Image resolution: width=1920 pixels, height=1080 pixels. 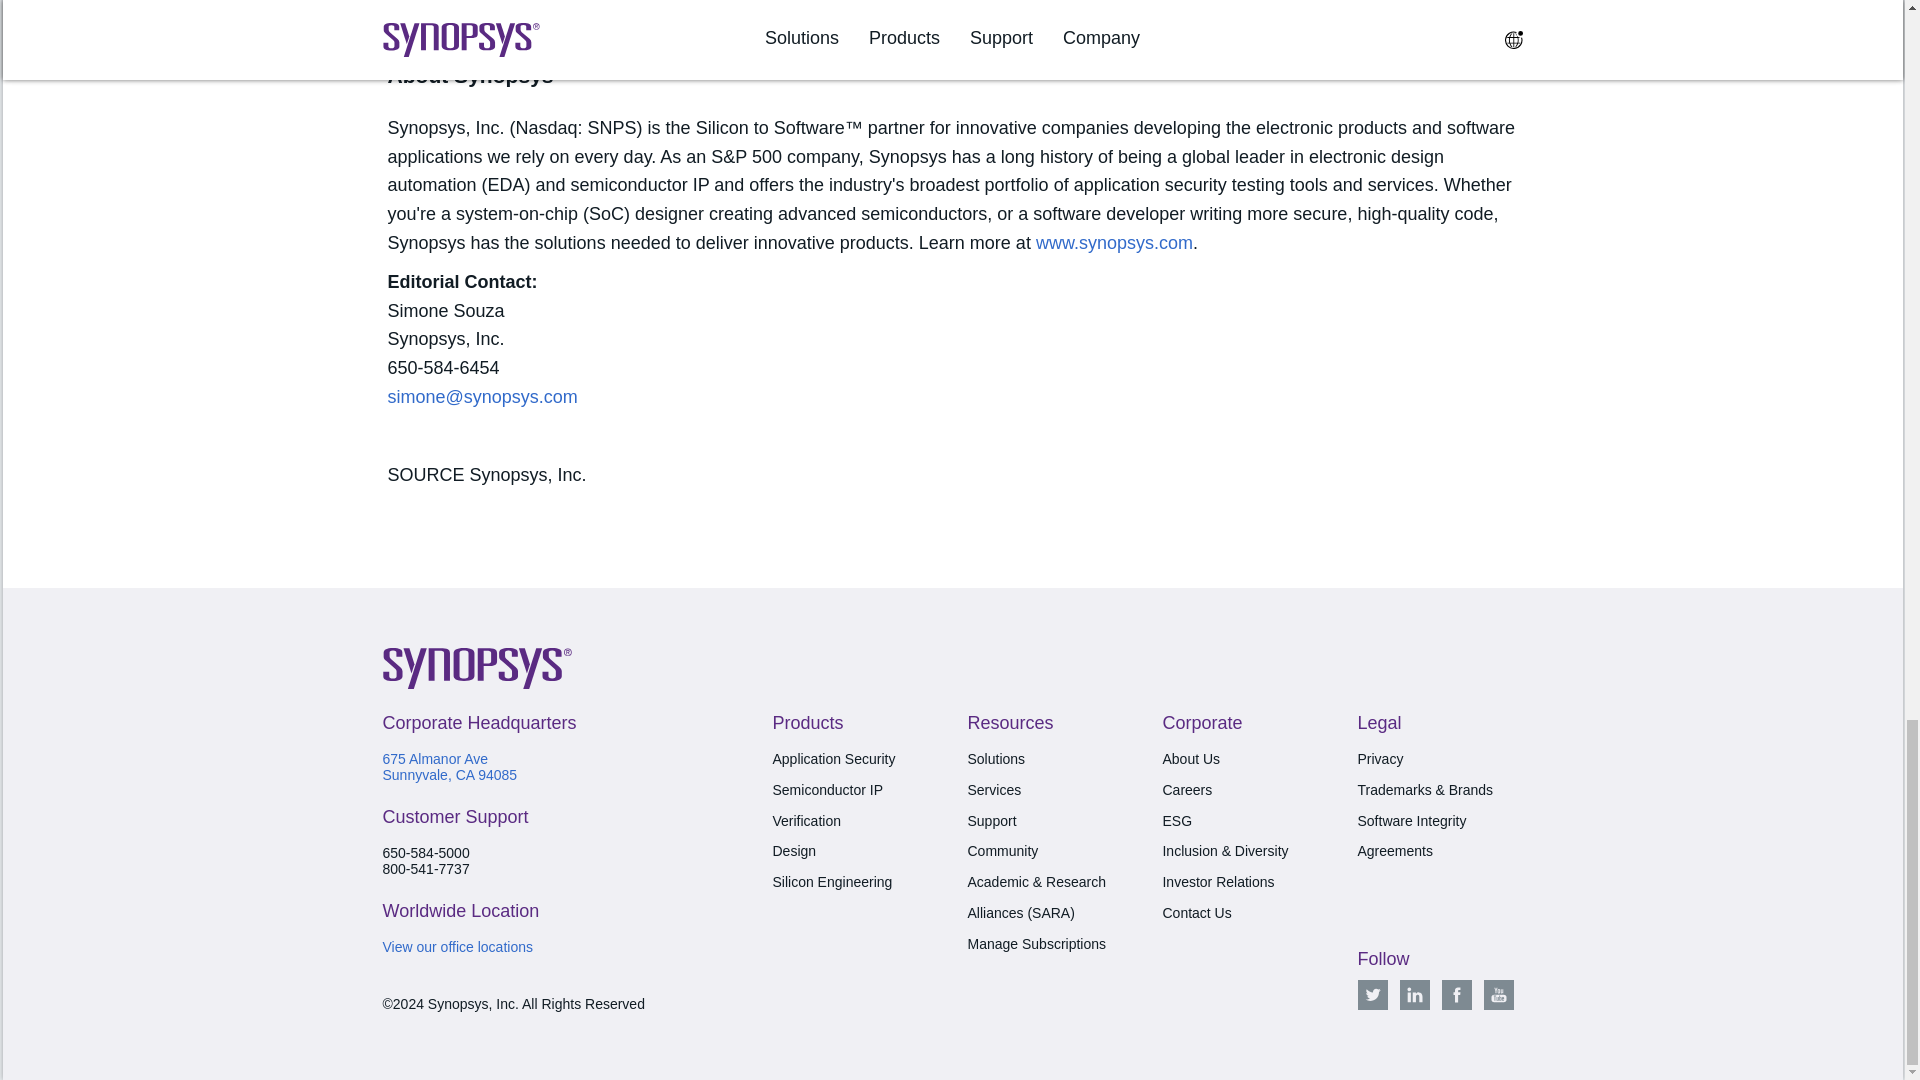 What do you see at coordinates (1456, 994) in the screenshot?
I see `Facebook` at bounding box center [1456, 994].